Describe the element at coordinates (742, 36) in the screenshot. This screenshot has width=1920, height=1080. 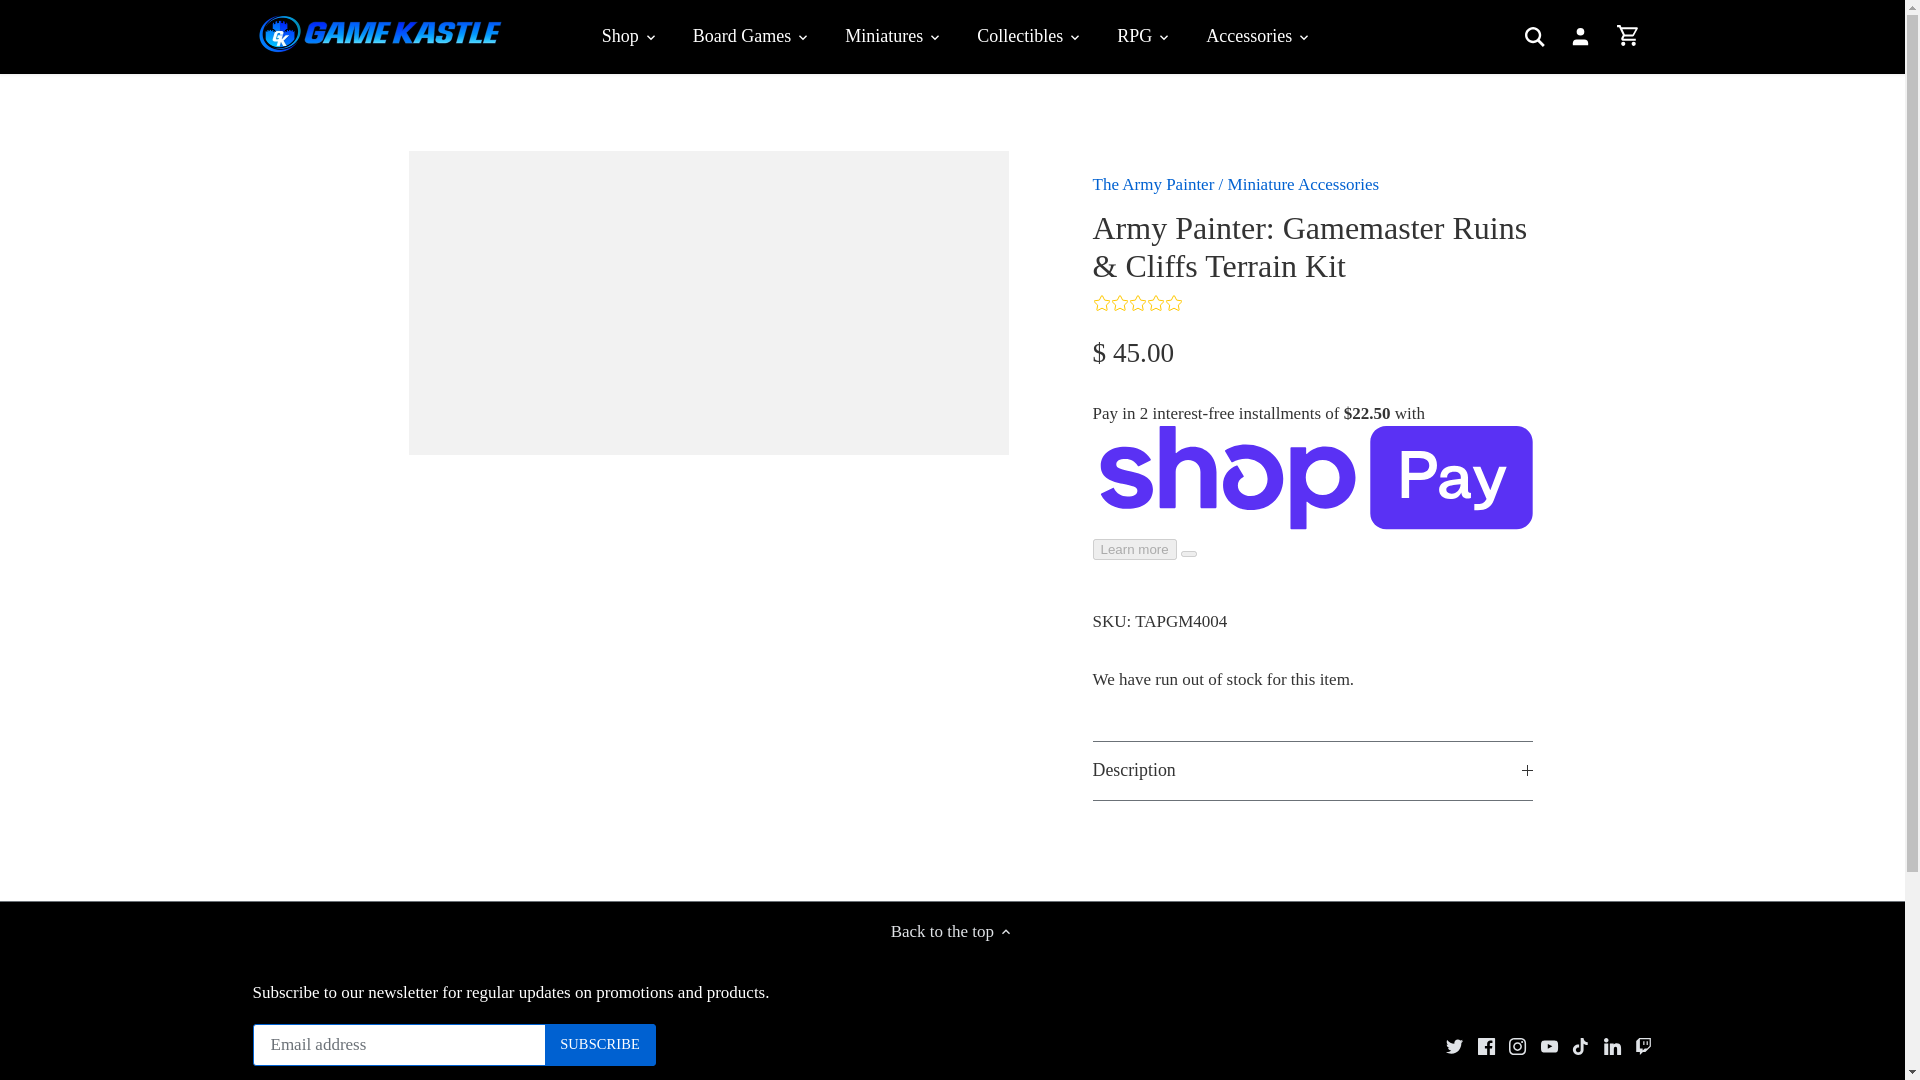
I see `Board Games` at that location.